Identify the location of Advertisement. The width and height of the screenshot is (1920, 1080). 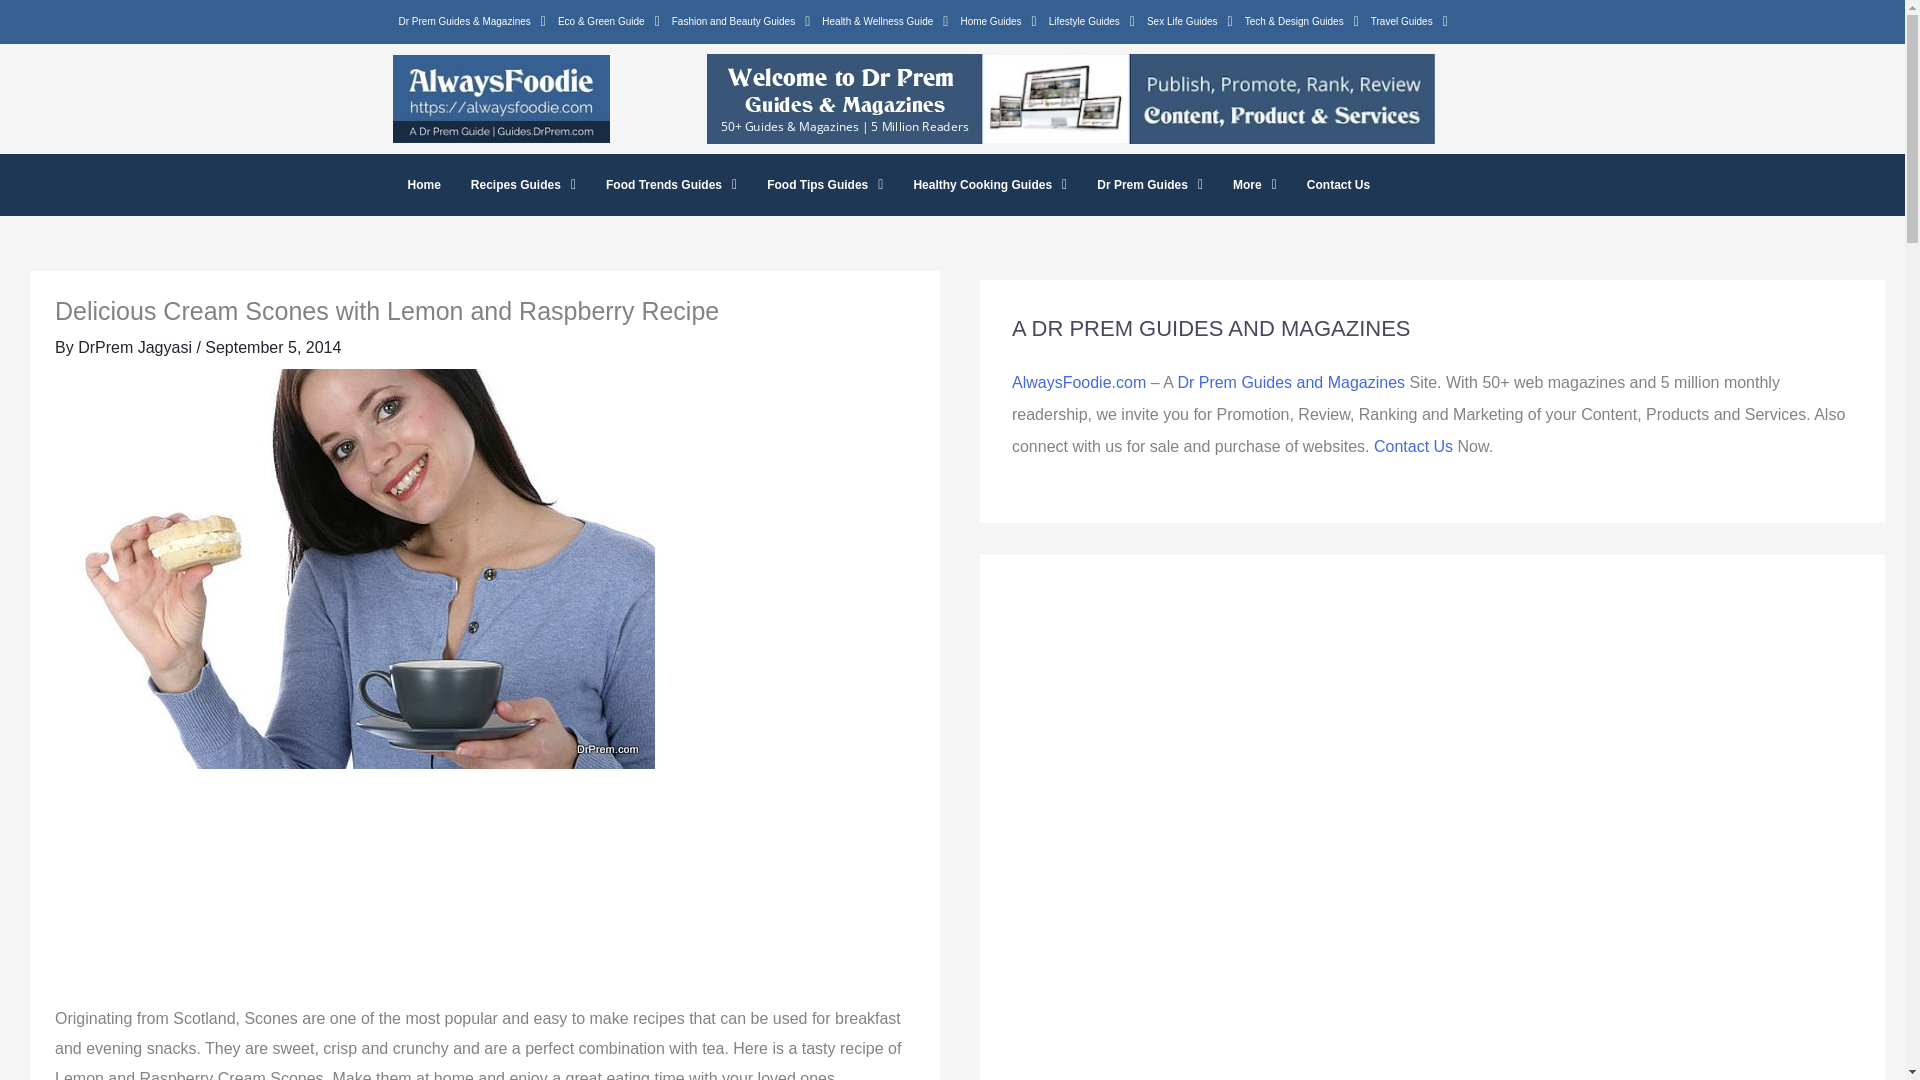
(484, 897).